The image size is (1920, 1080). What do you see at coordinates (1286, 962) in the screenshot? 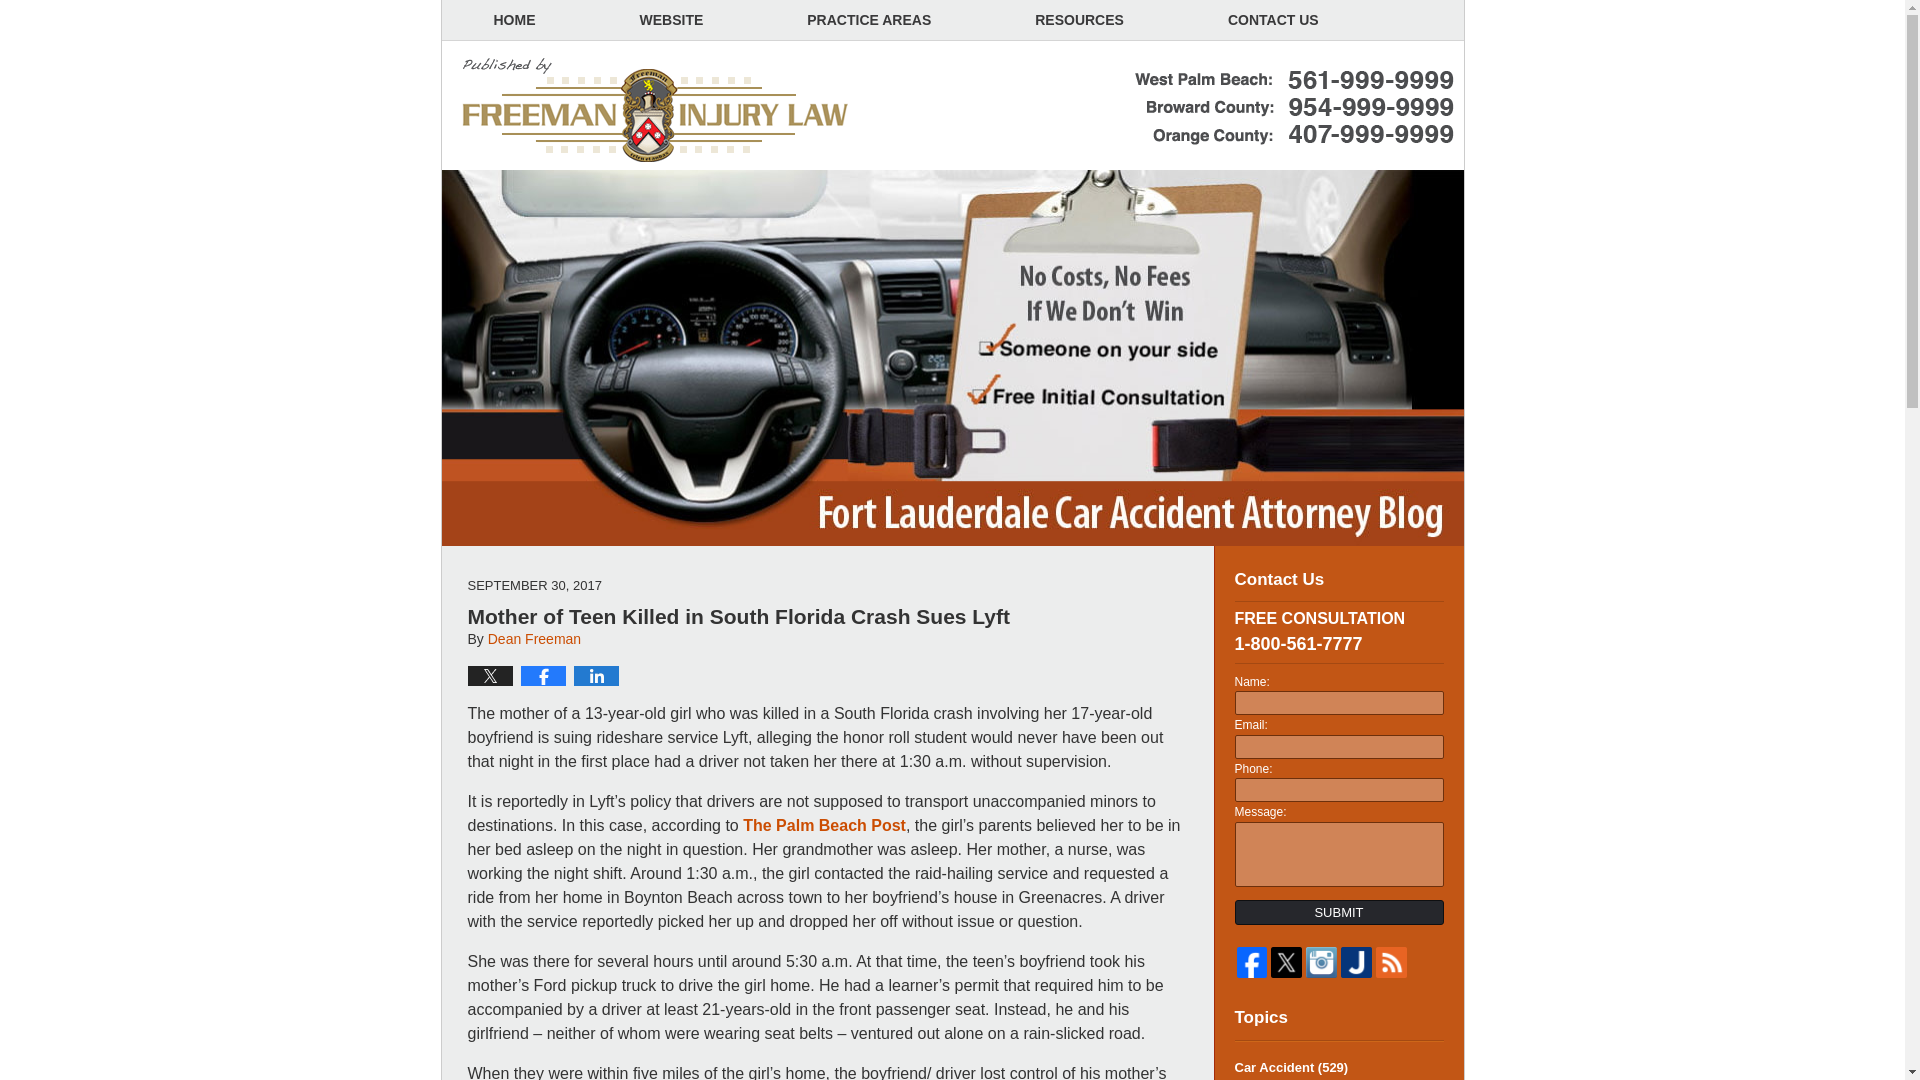
I see `Twitter` at bounding box center [1286, 962].